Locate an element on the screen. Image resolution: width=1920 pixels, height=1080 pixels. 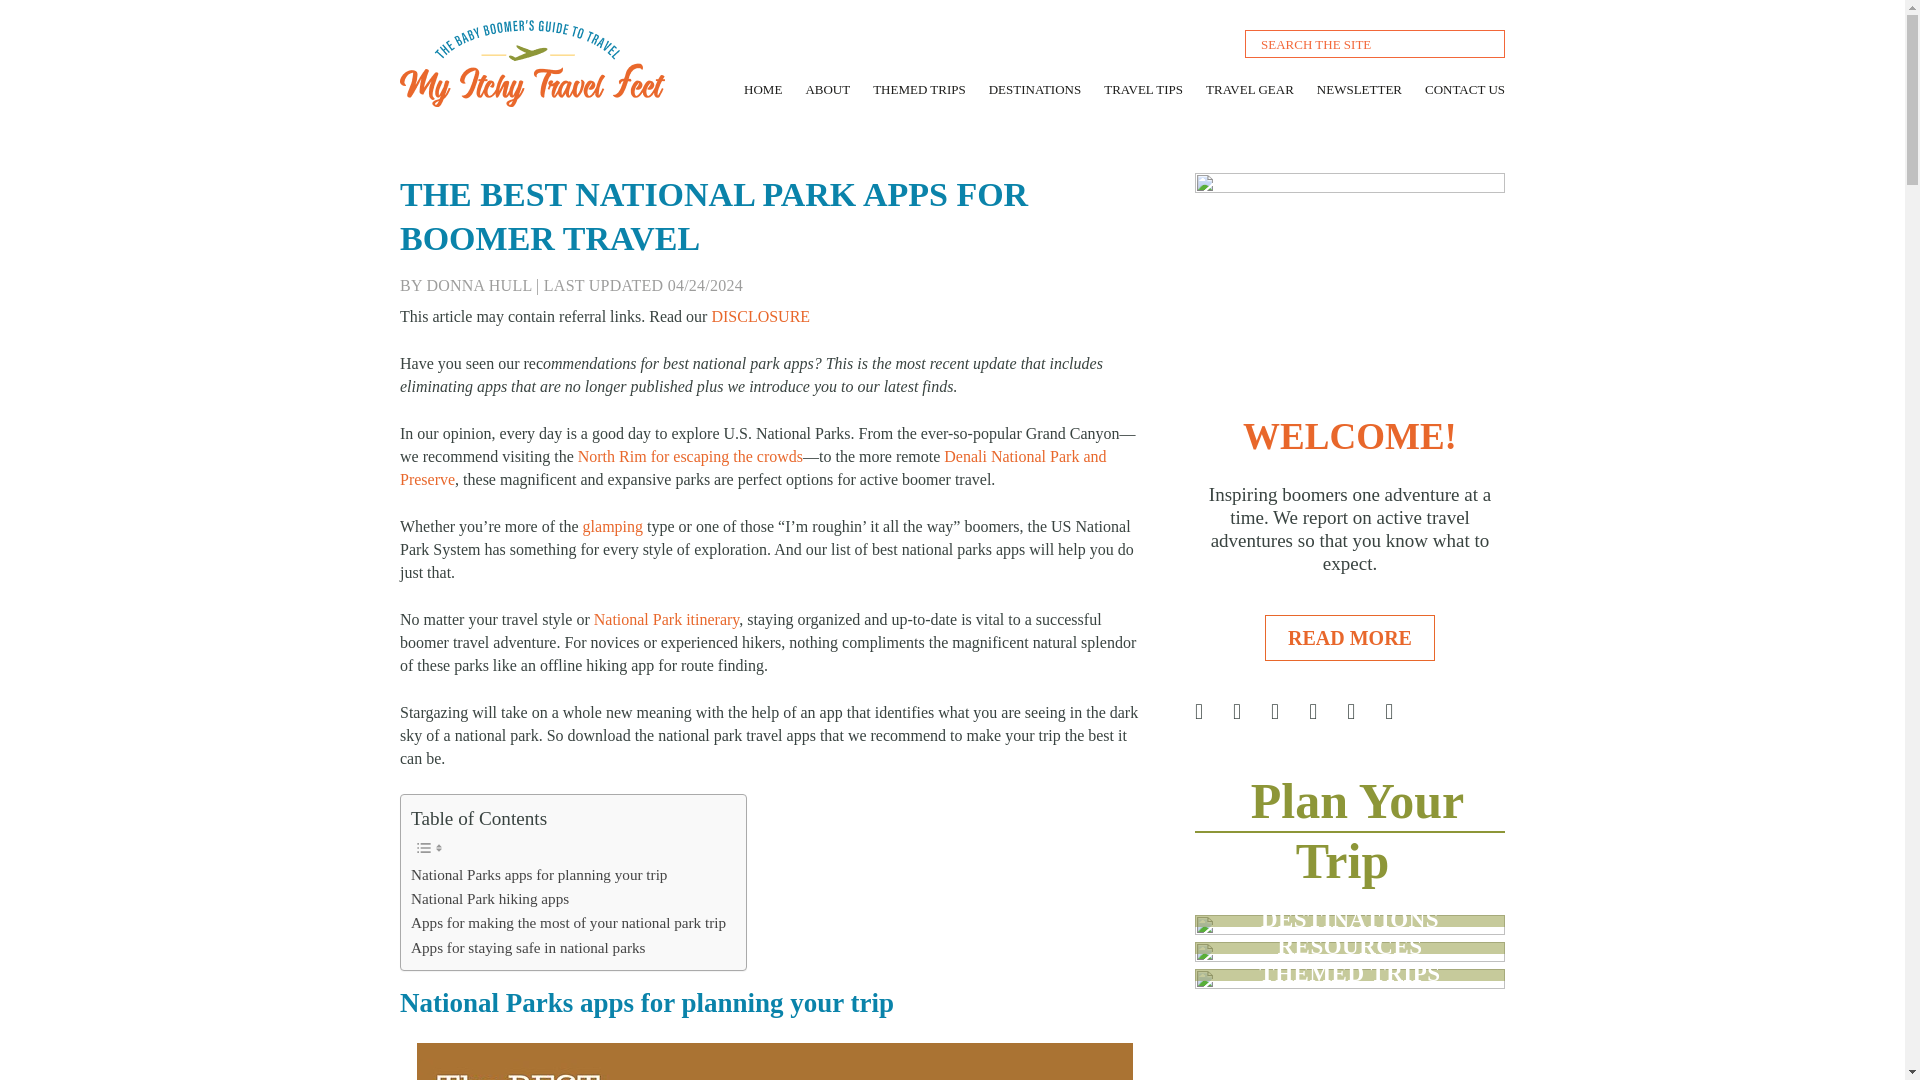
Apps for making the most of your national park trip is located at coordinates (568, 923).